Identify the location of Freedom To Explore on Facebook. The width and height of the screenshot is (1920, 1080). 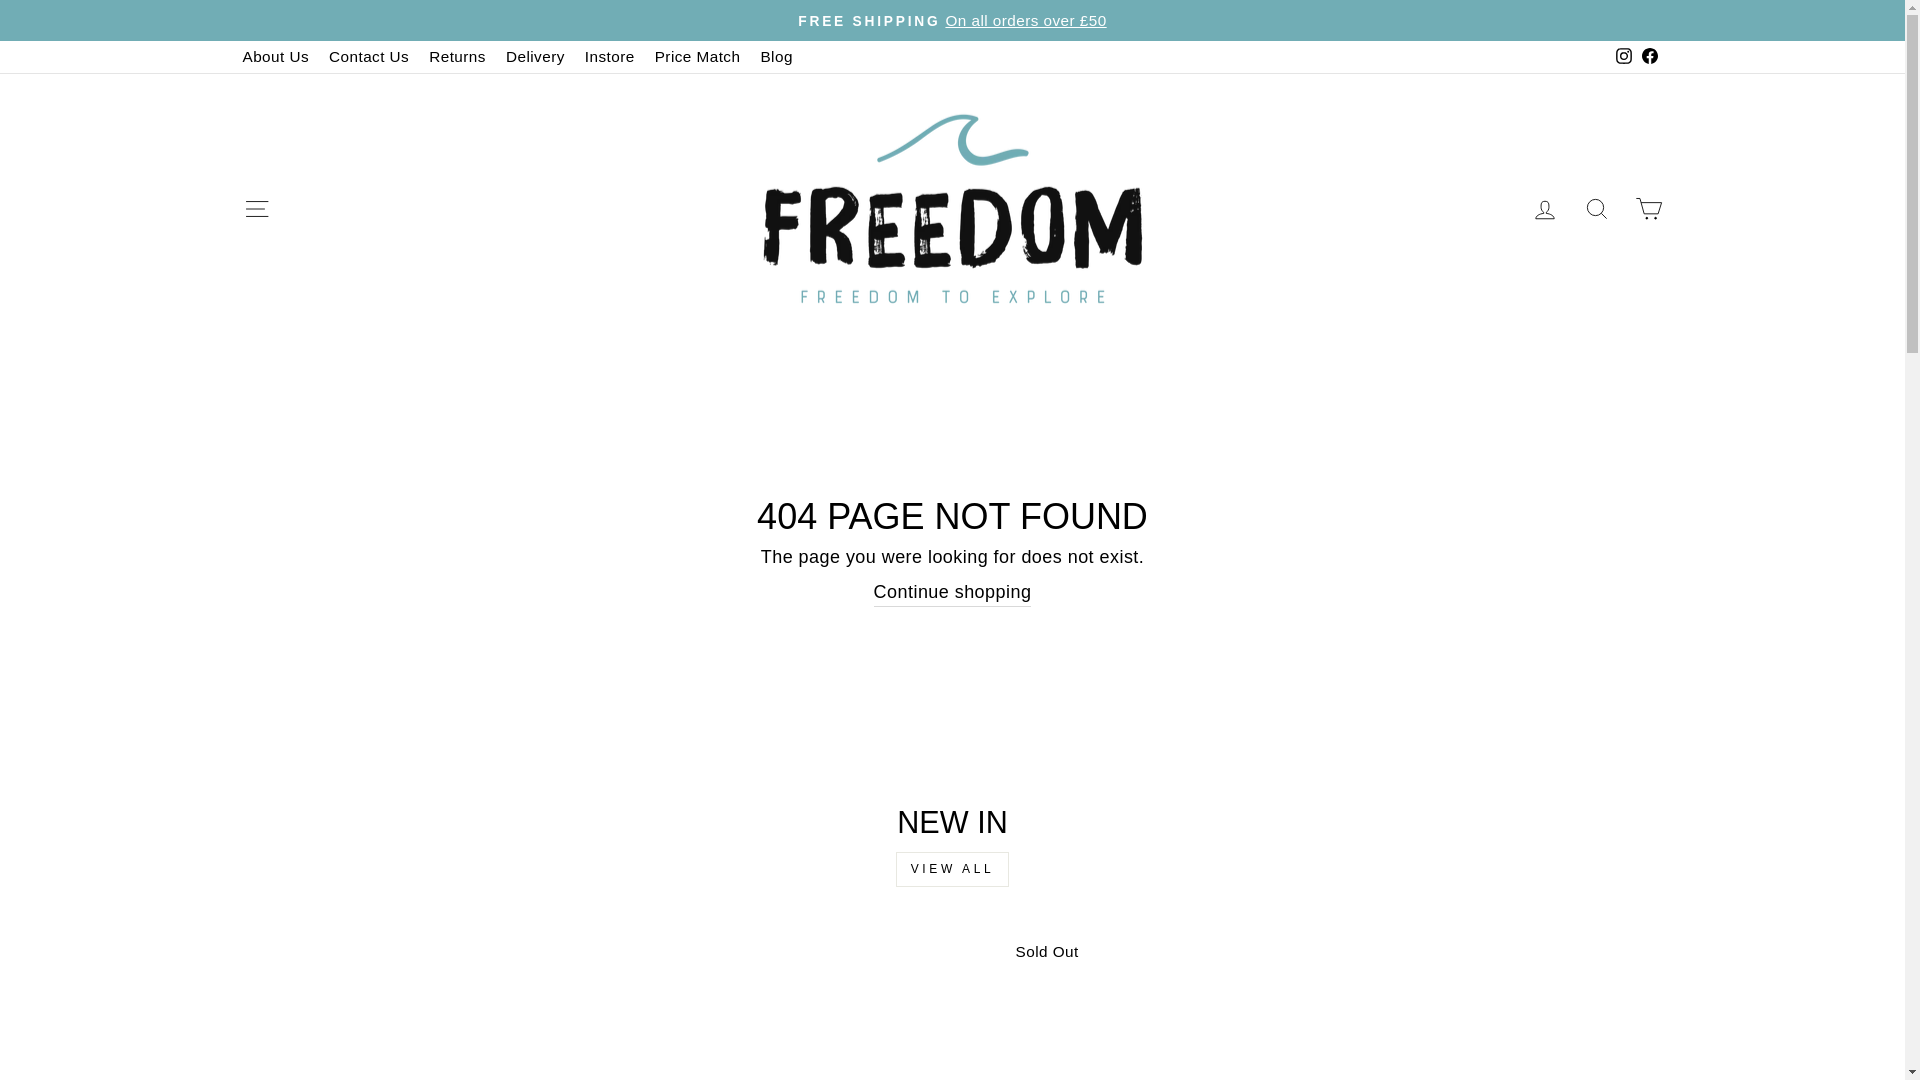
(1648, 56).